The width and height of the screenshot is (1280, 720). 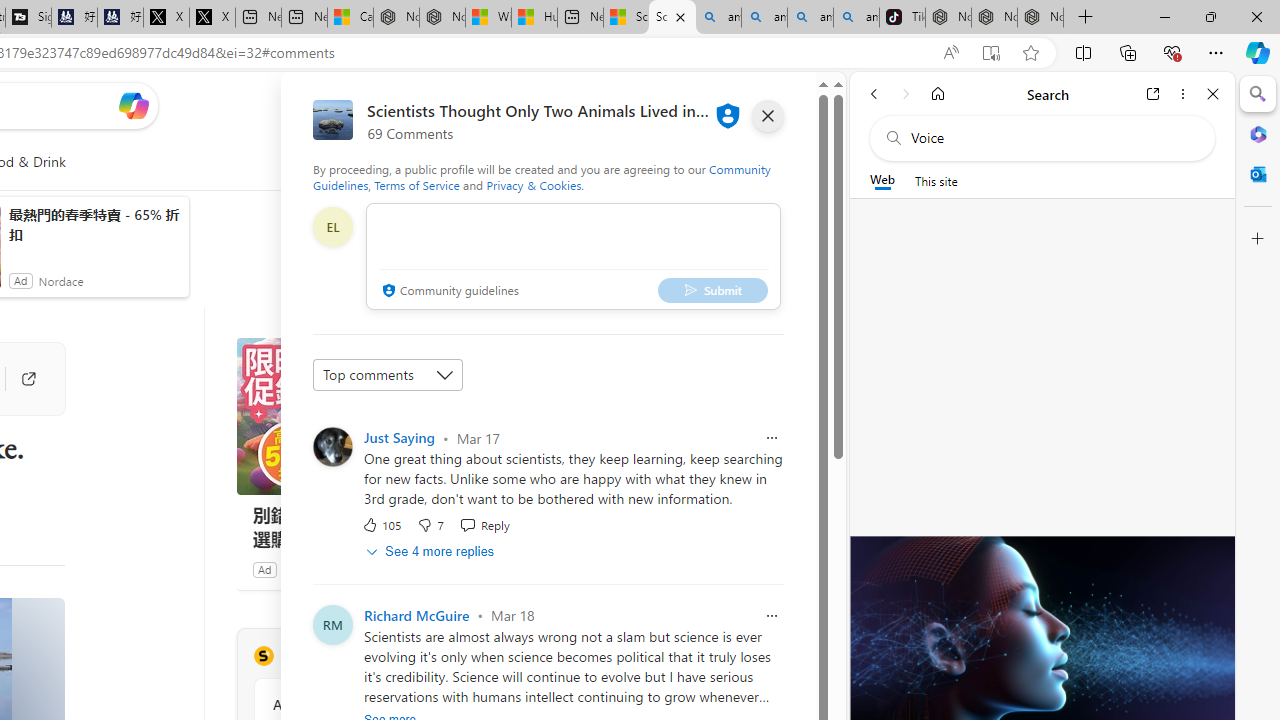 I want to click on Microsoft 365, so click(x=1258, y=133).